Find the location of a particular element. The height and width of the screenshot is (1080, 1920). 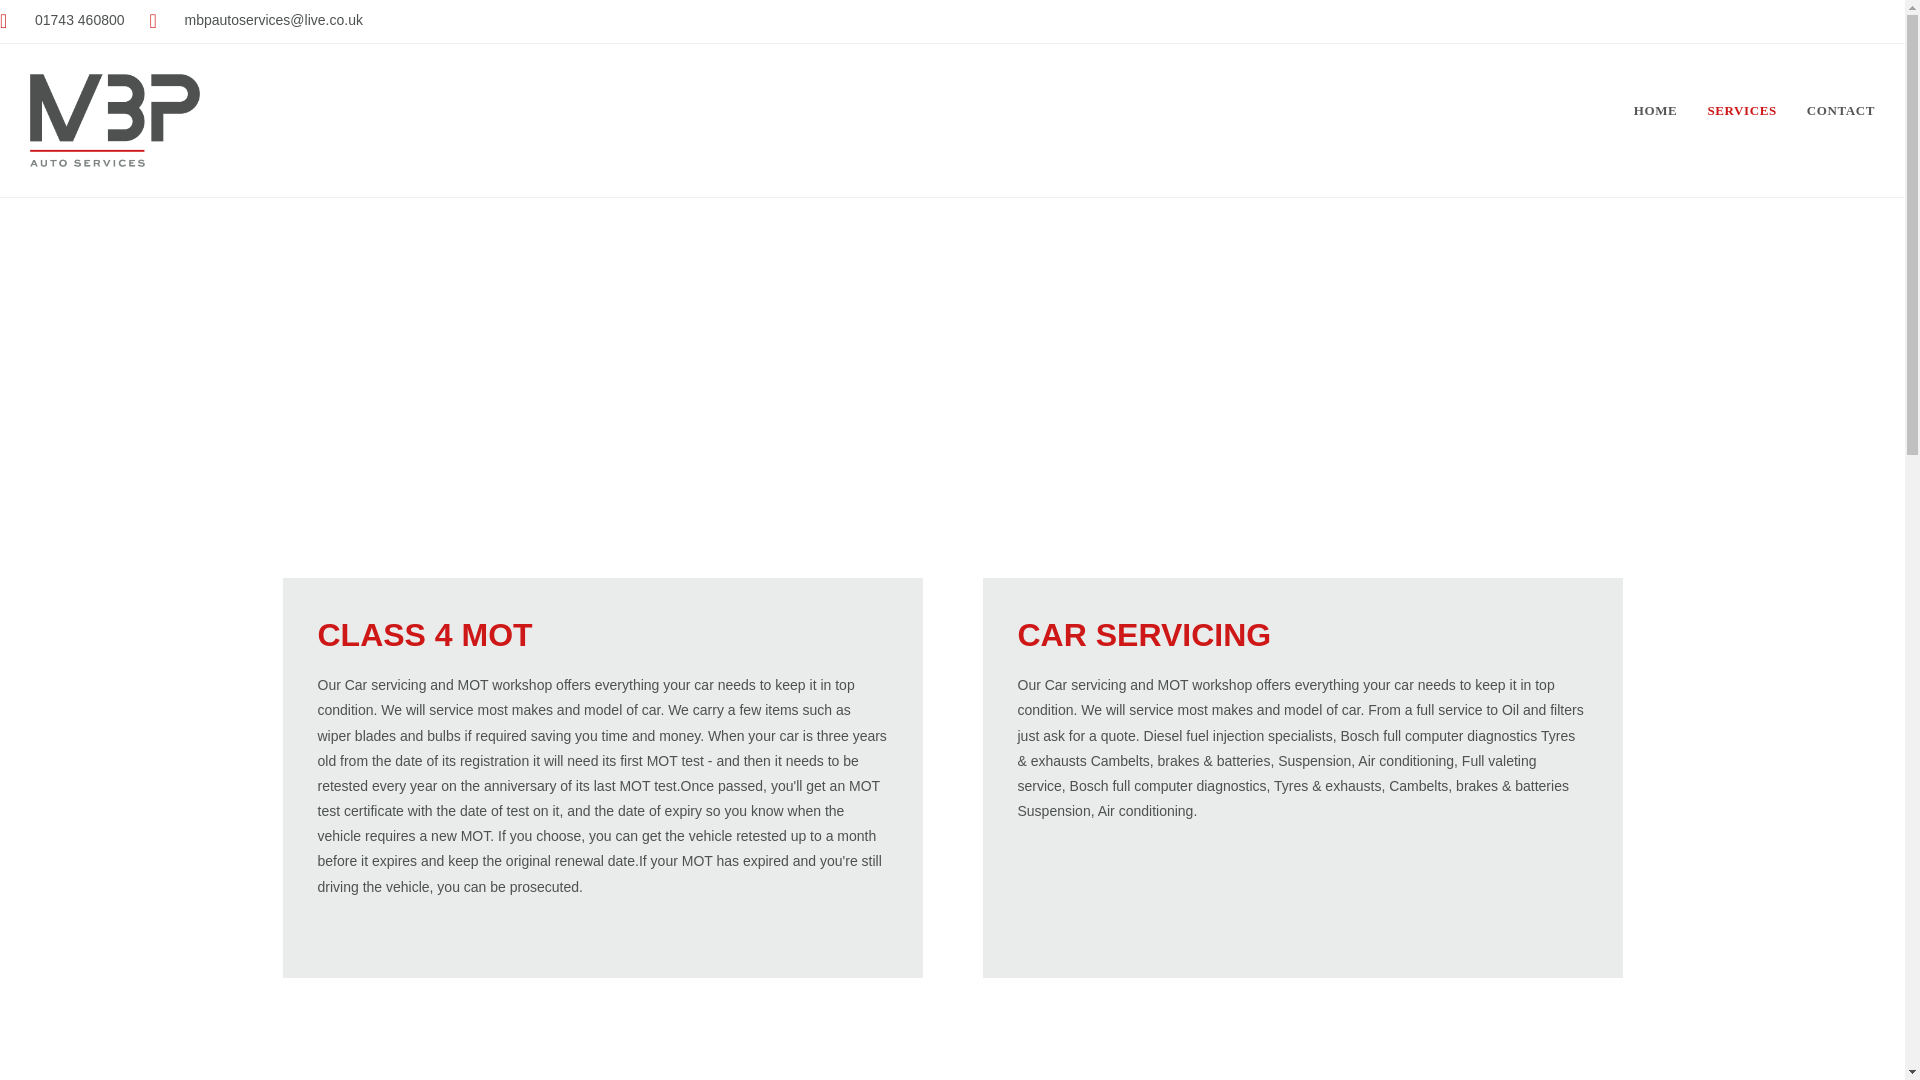

01743 460800 is located at coordinates (62, 20).